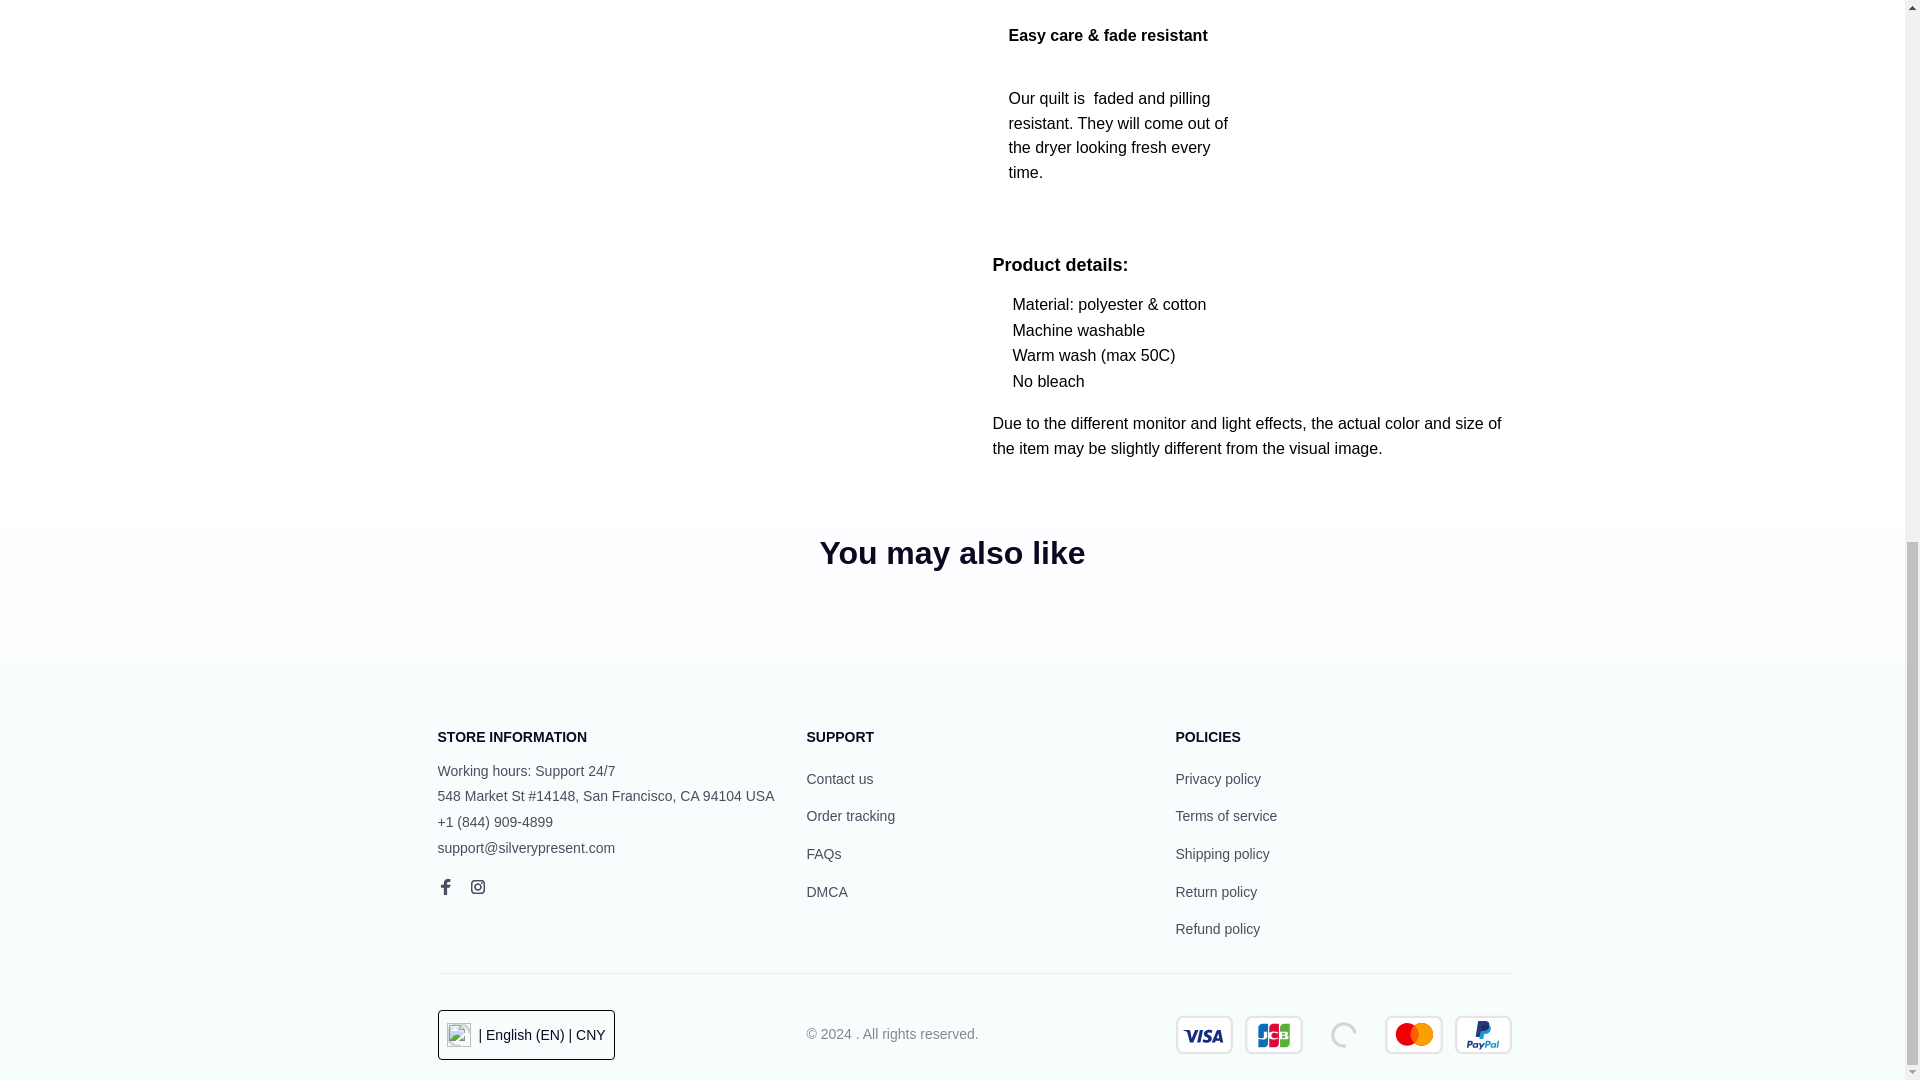 The height and width of the screenshot is (1080, 1920). Describe the element at coordinates (1222, 854) in the screenshot. I see `Shipping policy` at that location.